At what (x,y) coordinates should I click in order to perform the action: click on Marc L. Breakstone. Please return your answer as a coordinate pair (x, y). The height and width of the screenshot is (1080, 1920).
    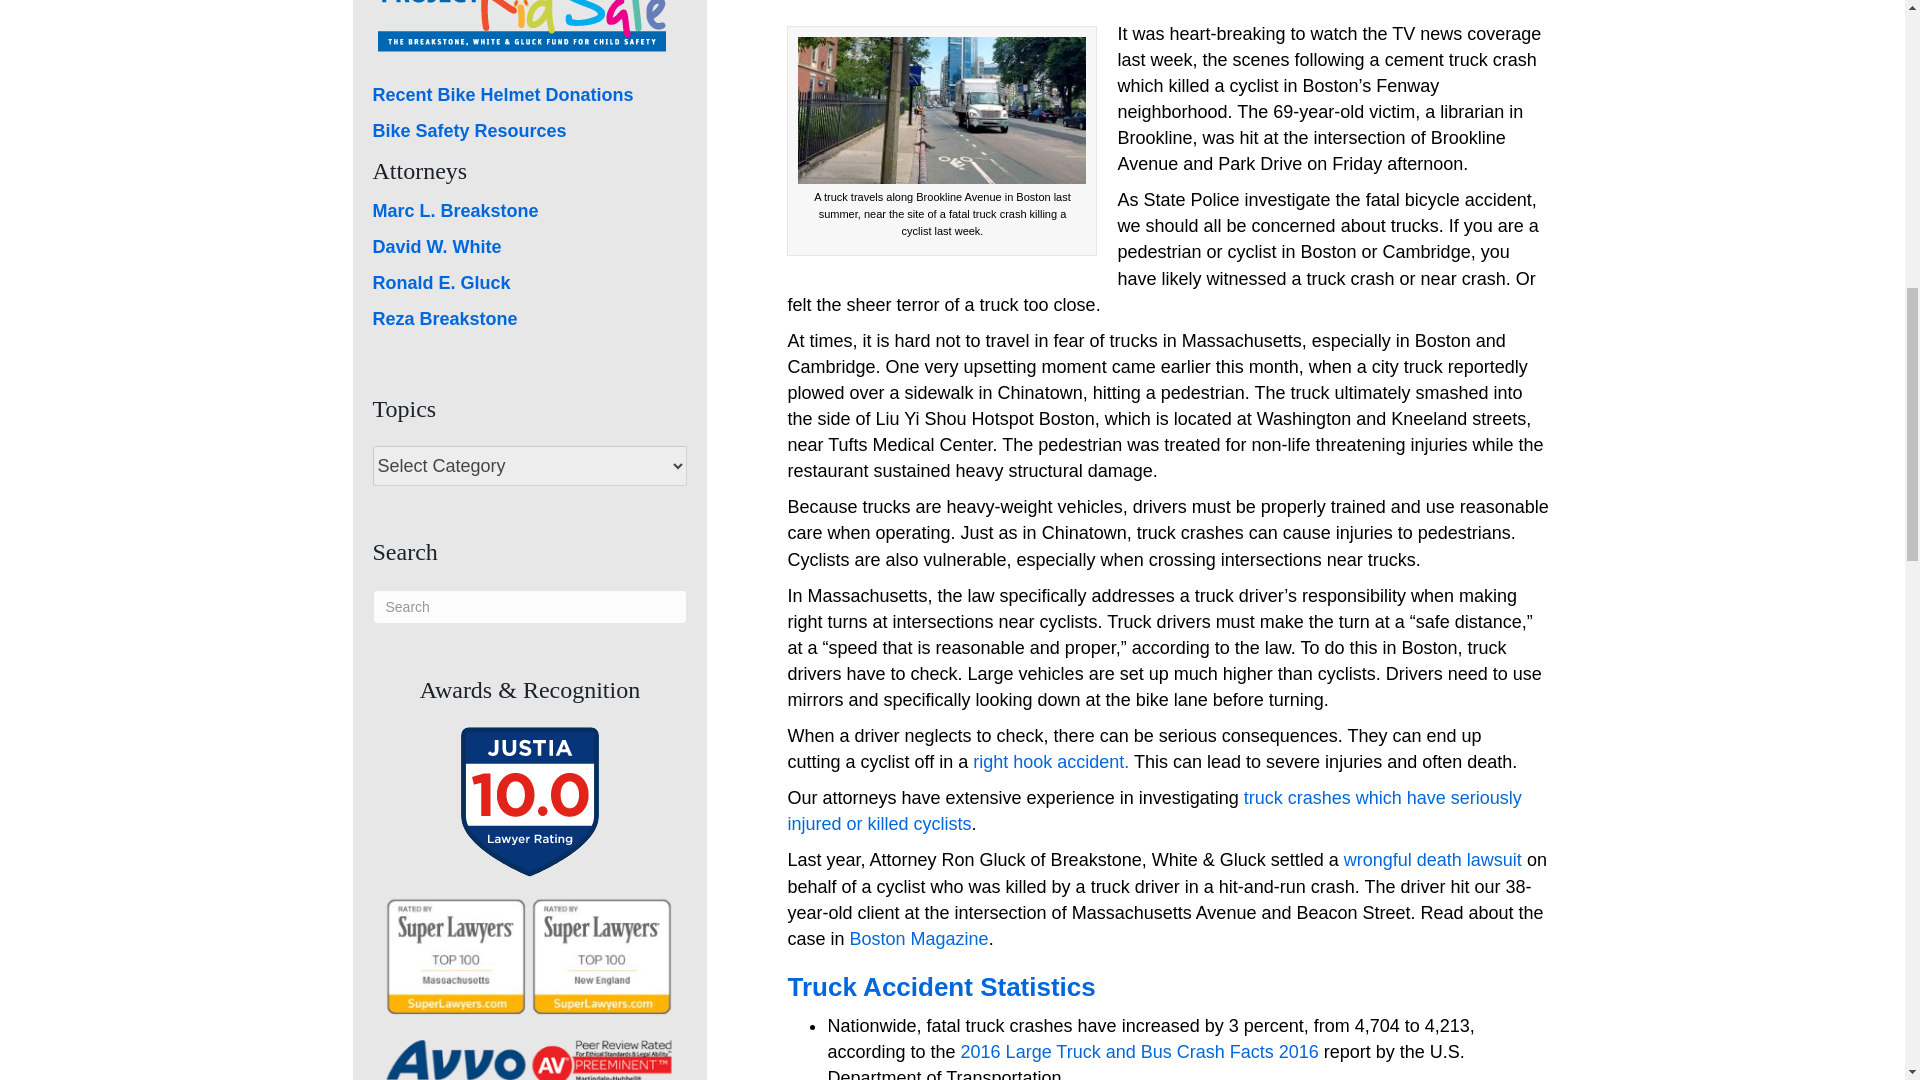
    Looking at the image, I should click on (454, 210).